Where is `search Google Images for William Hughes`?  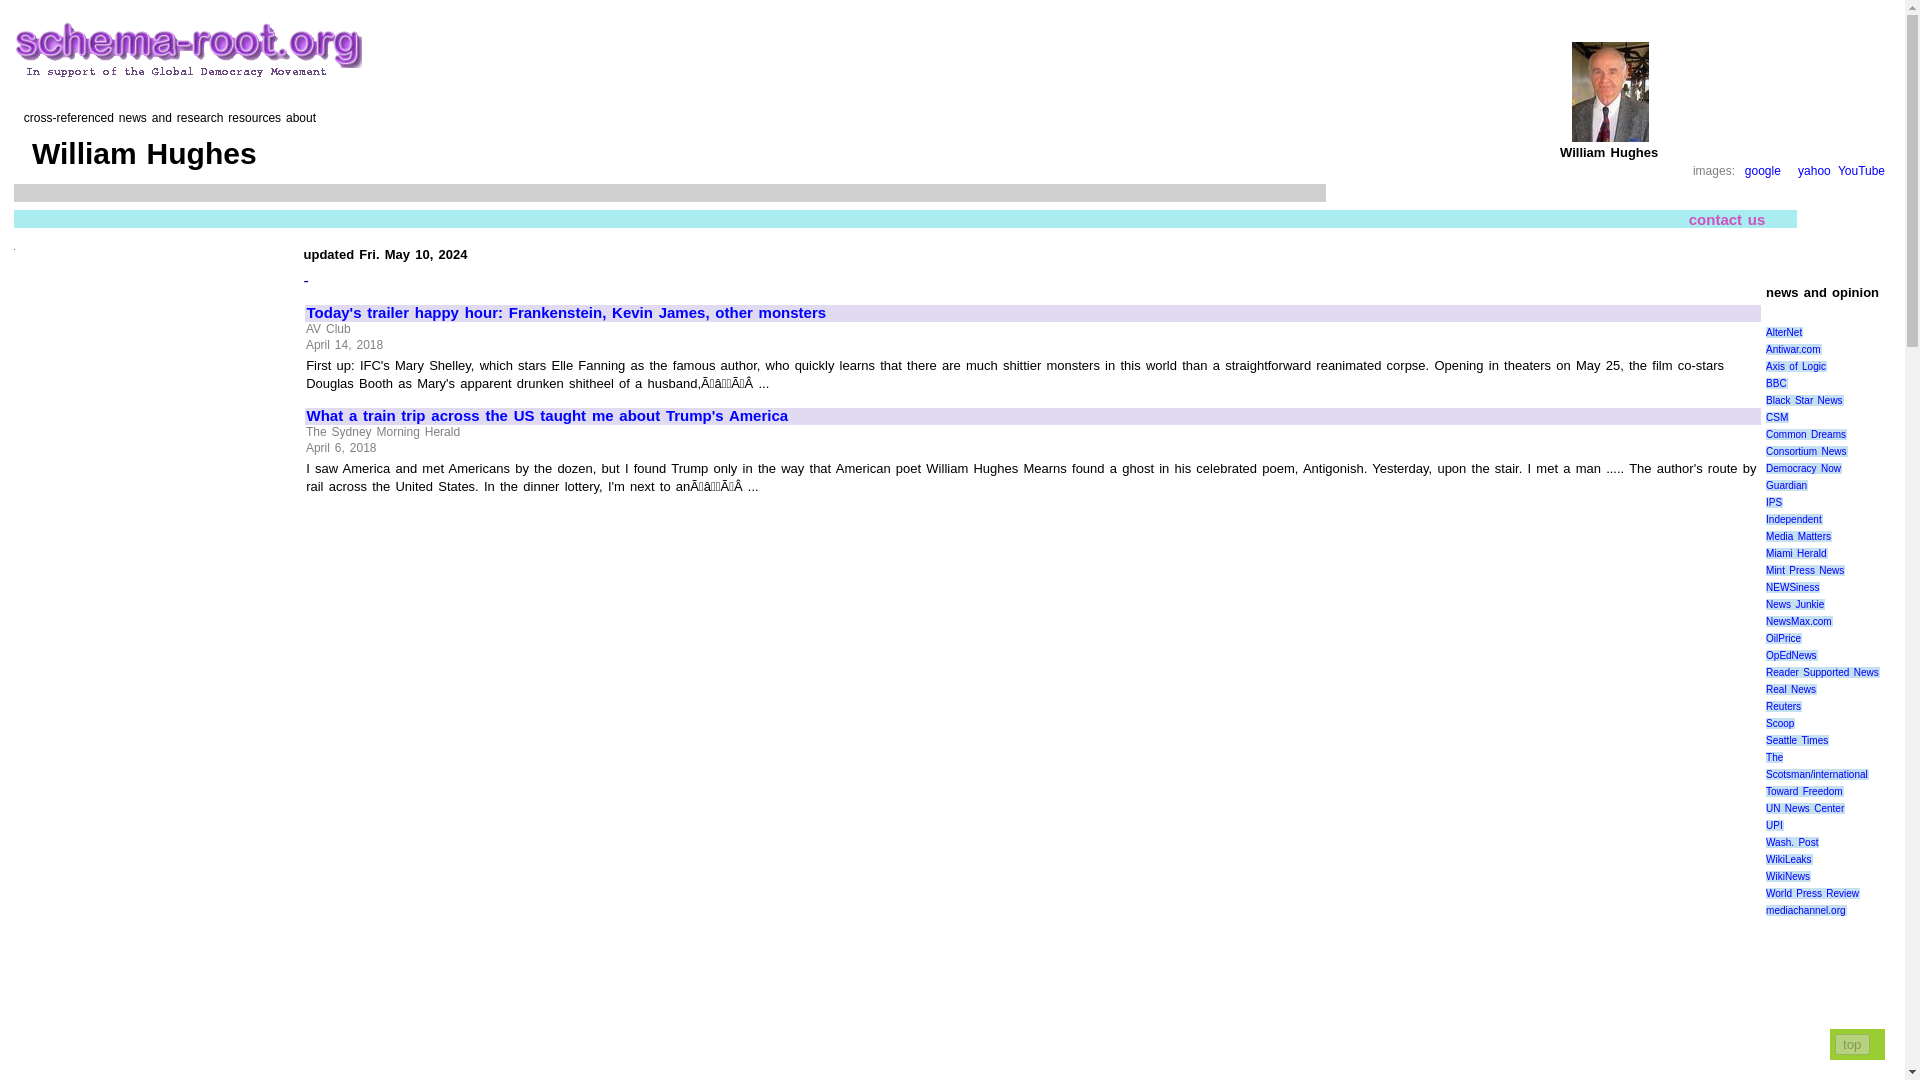
search Google Images for William Hughes is located at coordinates (1763, 171).